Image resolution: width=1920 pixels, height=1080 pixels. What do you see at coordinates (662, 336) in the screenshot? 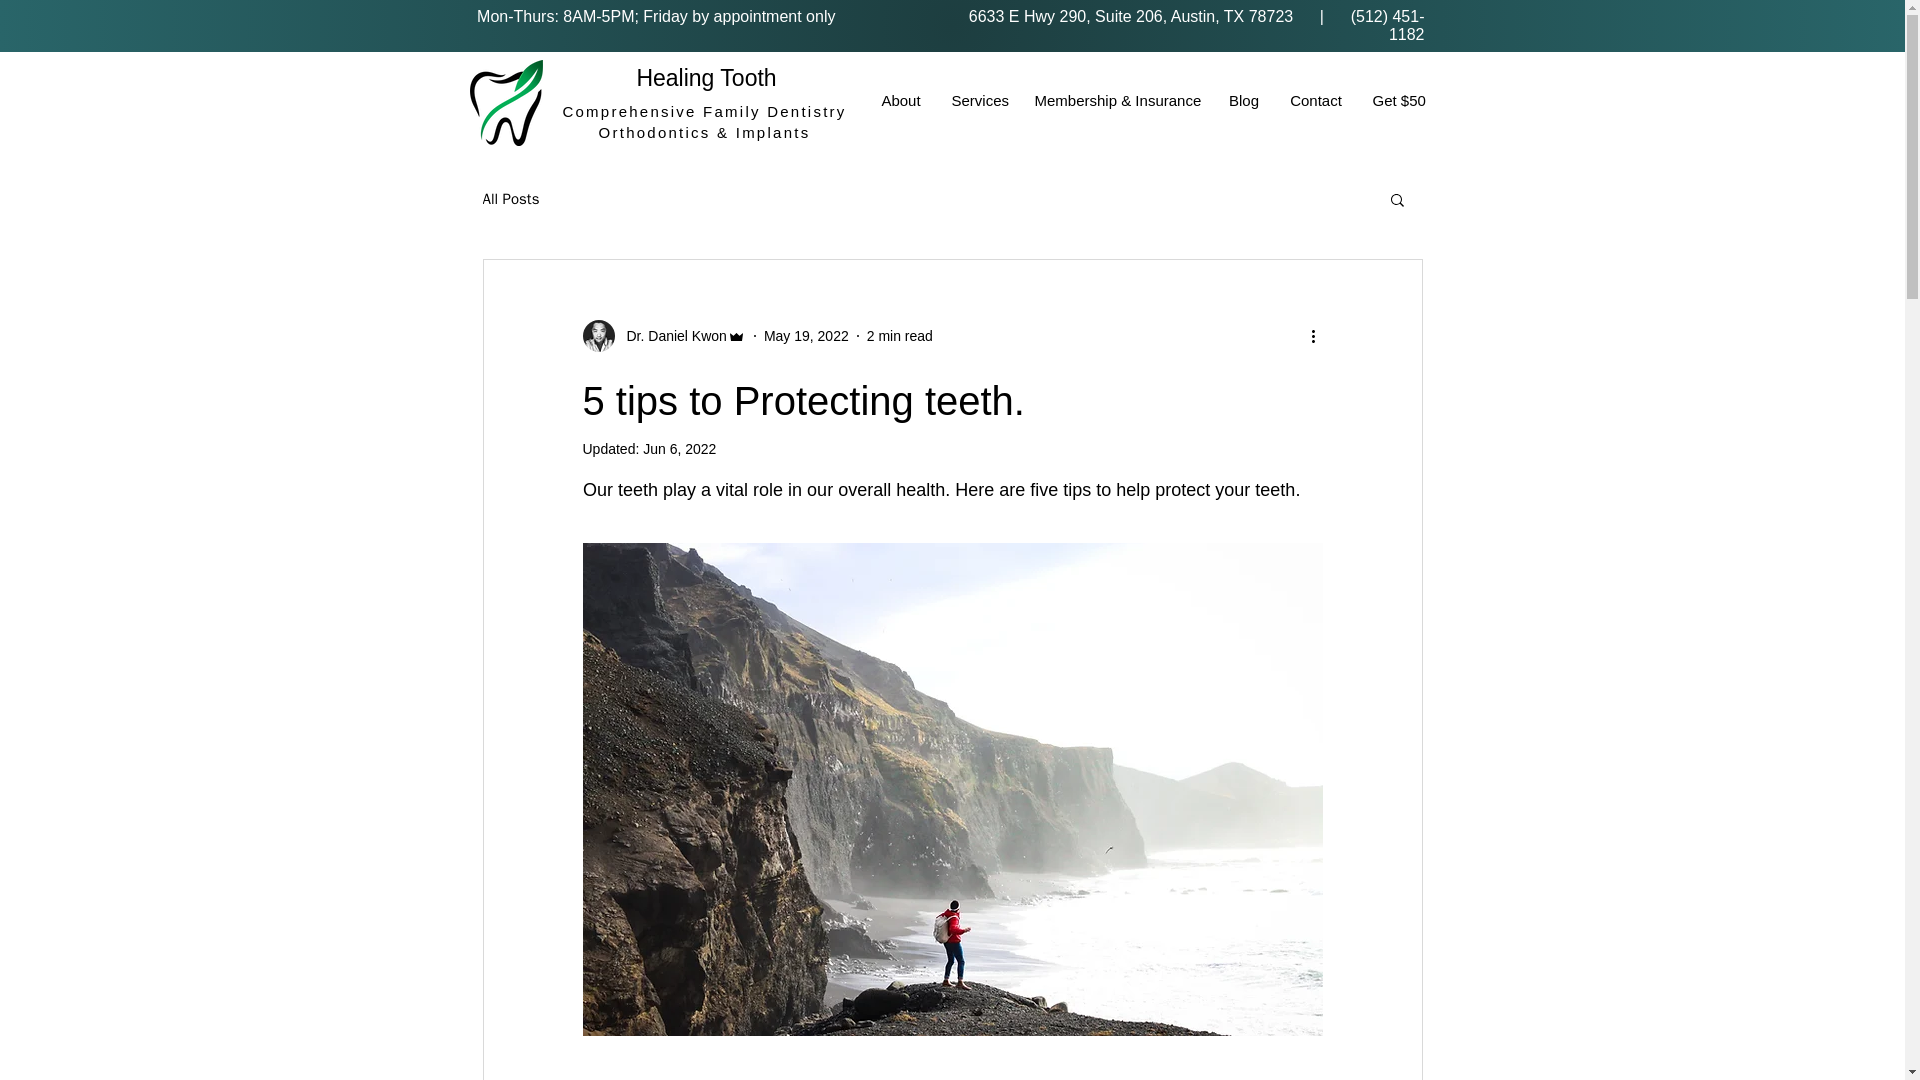
I see `Dr. Daniel Kwon` at bounding box center [662, 336].